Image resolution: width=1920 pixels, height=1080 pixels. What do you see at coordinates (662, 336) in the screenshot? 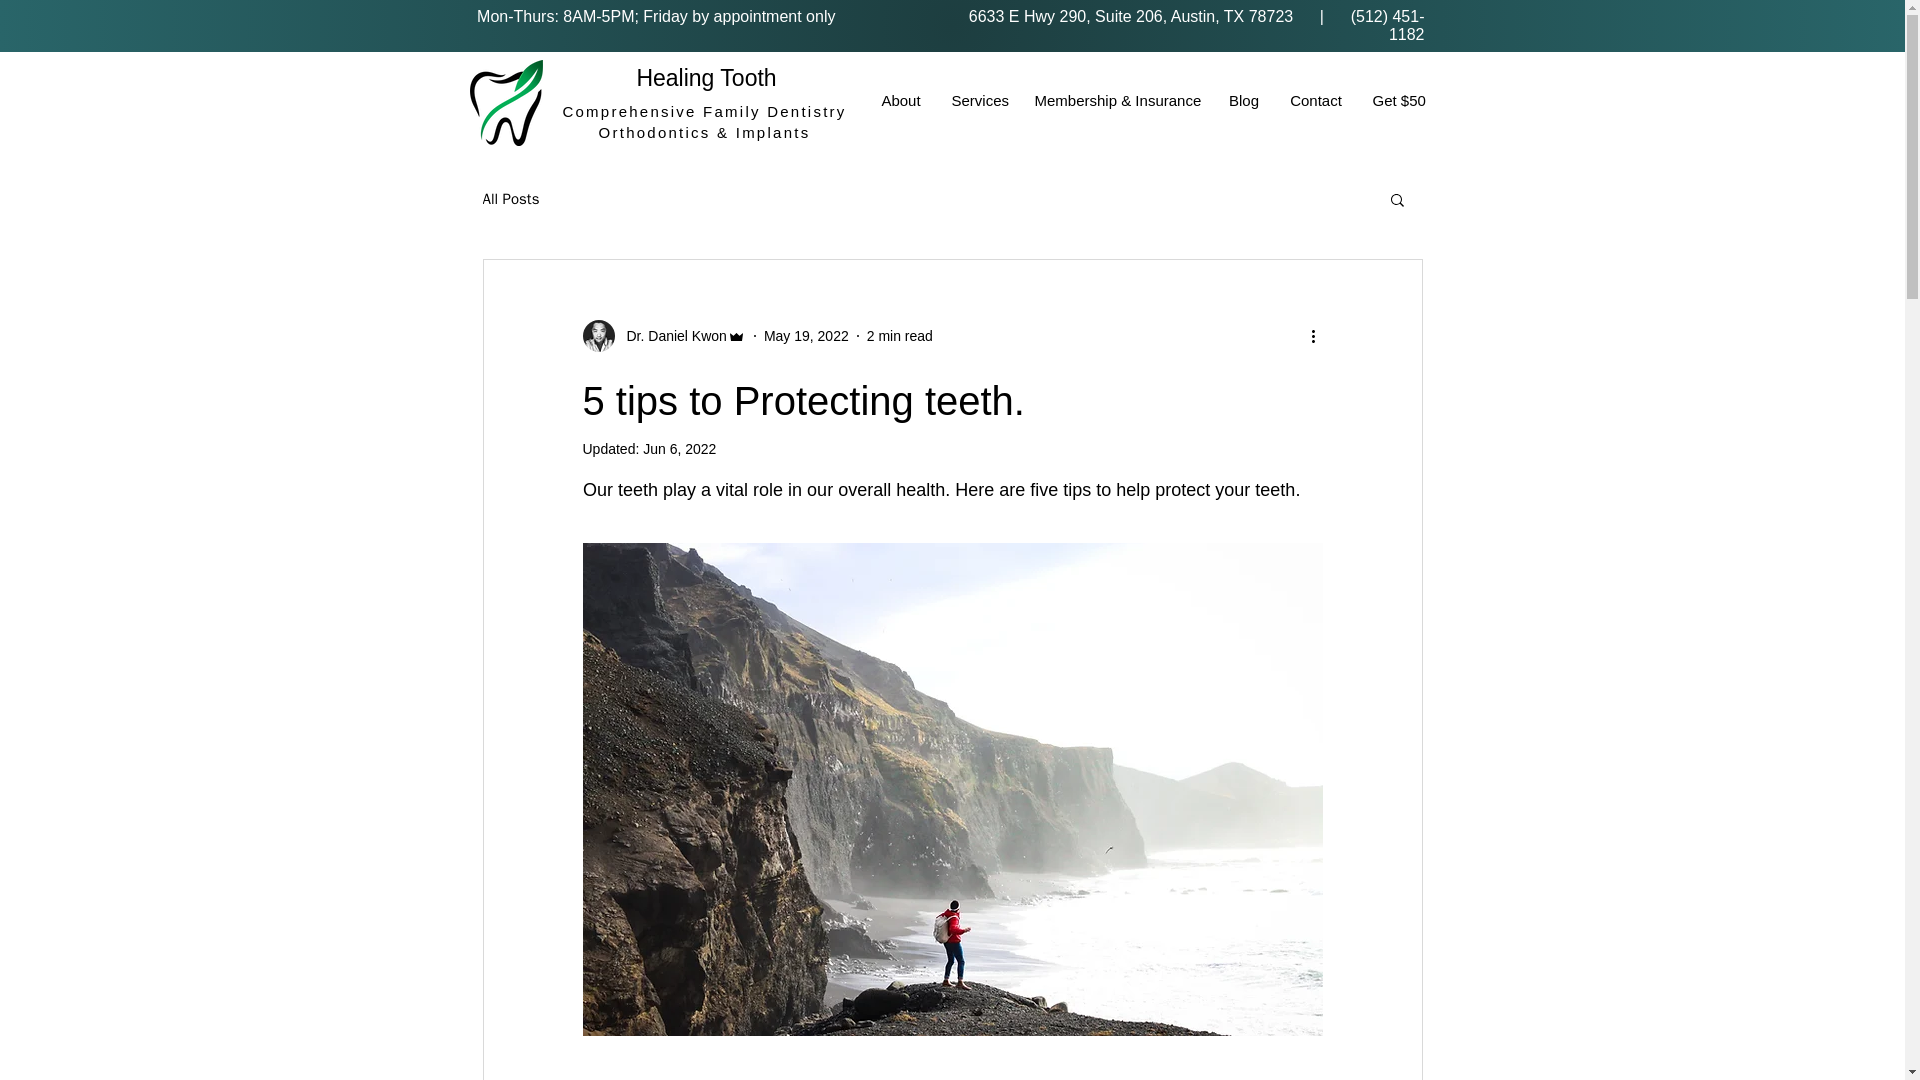
I see `Dr. Daniel Kwon` at bounding box center [662, 336].